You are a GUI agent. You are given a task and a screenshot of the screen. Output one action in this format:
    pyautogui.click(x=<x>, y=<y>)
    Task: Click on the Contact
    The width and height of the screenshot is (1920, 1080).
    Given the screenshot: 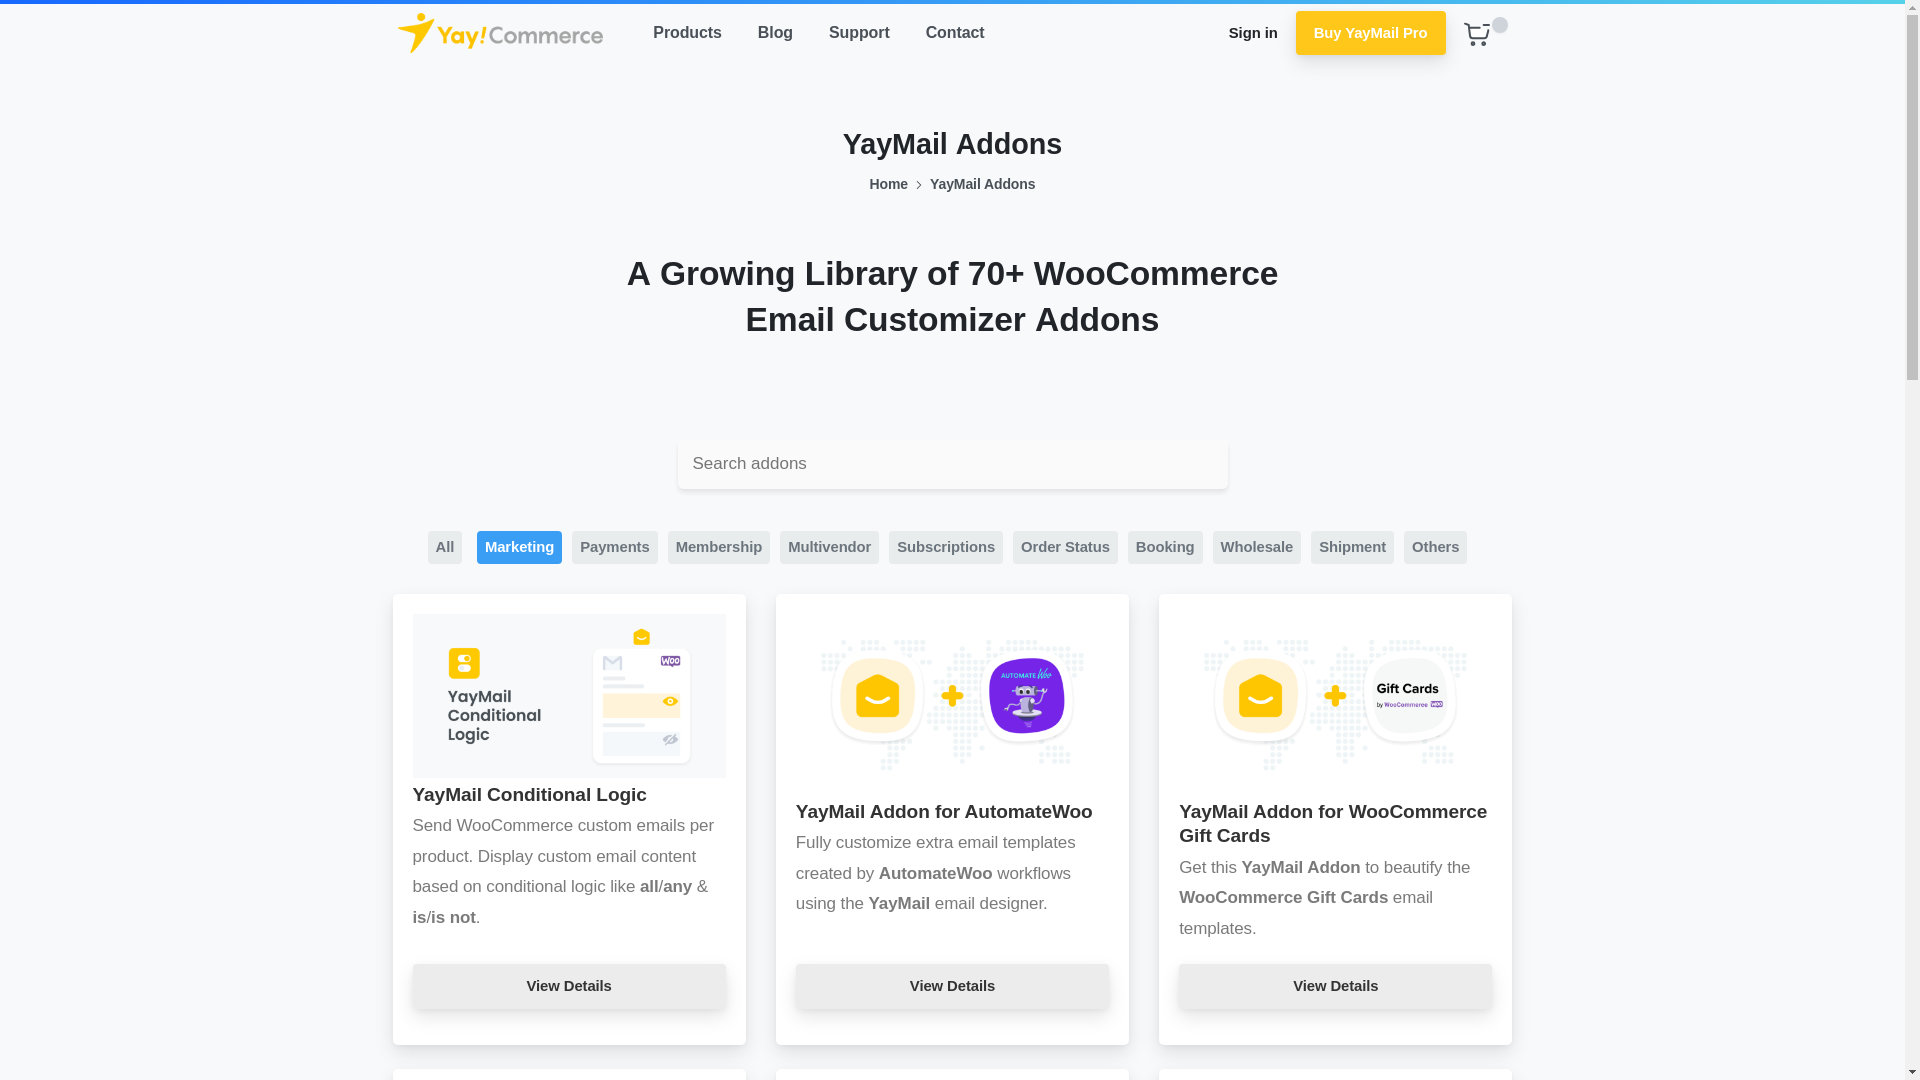 What is the action you would take?
    pyautogui.click(x=954, y=33)
    